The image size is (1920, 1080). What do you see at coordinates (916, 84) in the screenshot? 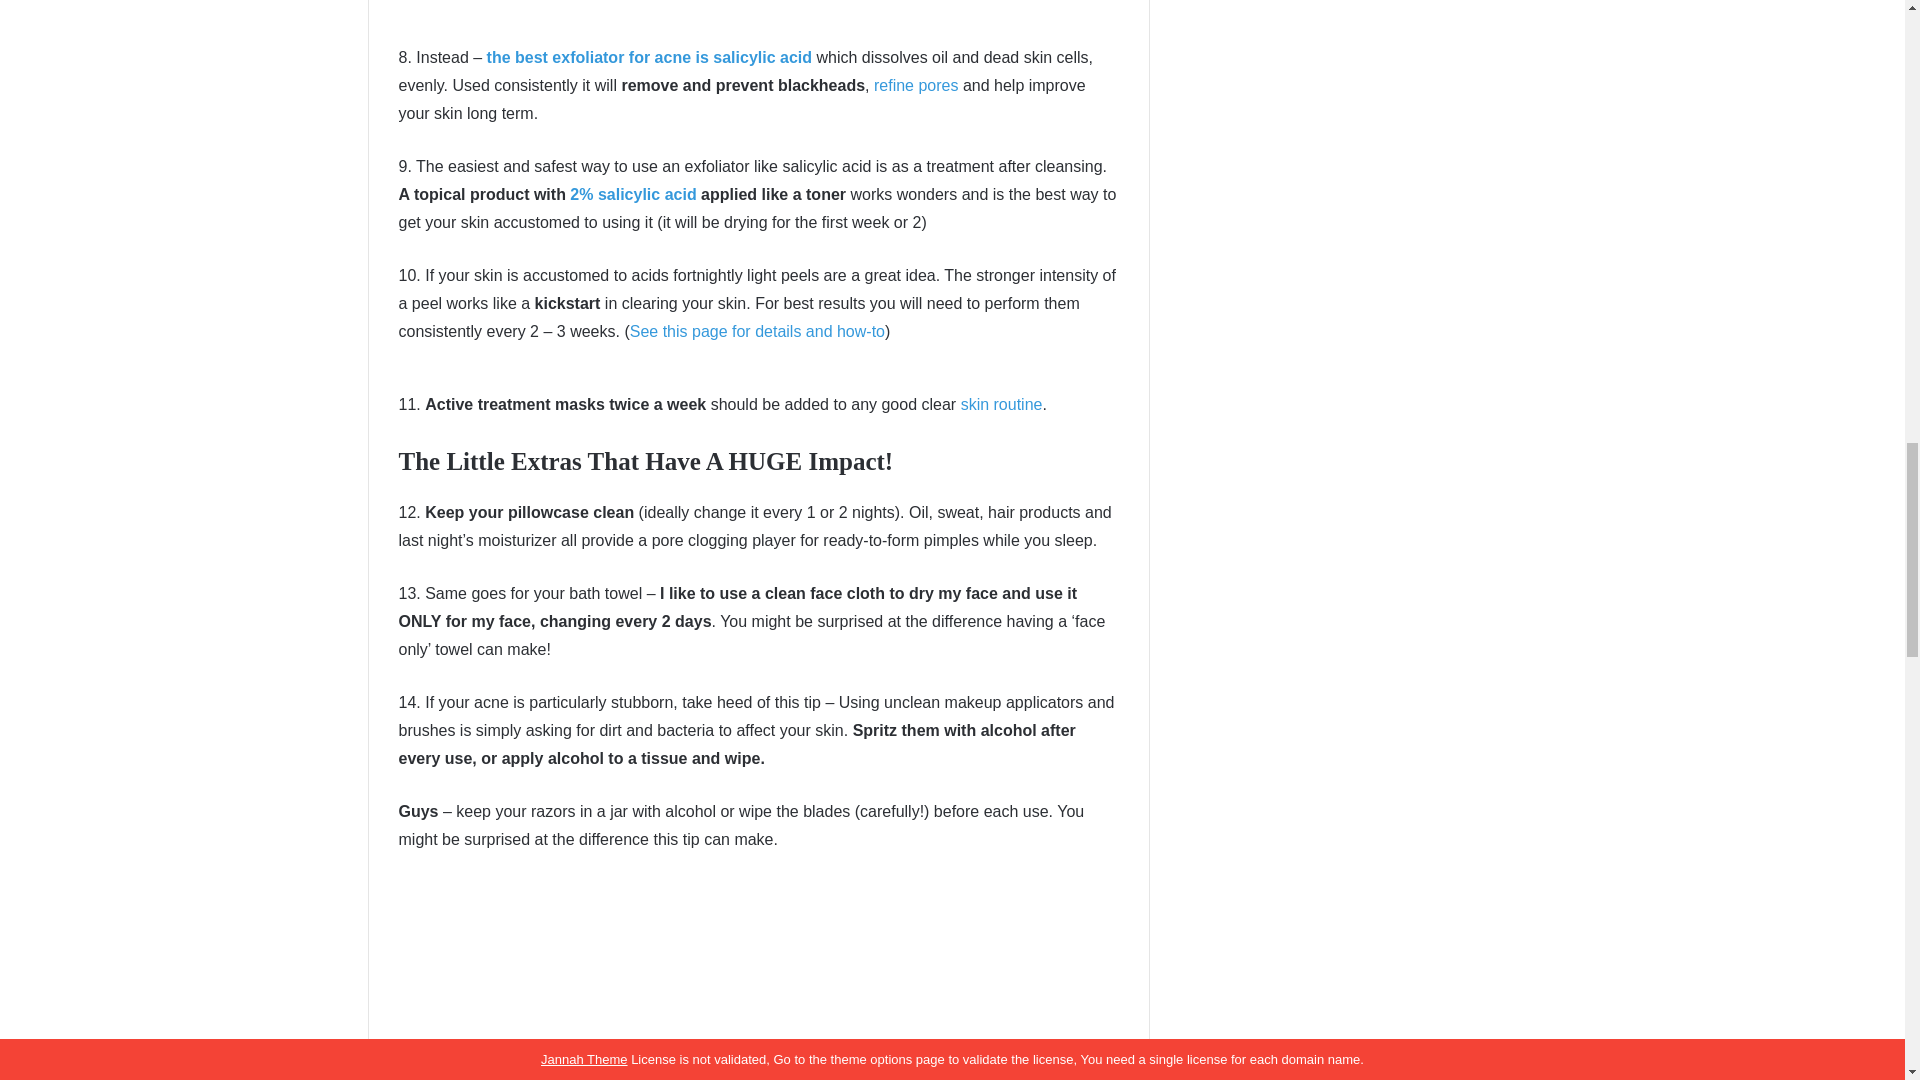
I see `refine pores` at bounding box center [916, 84].